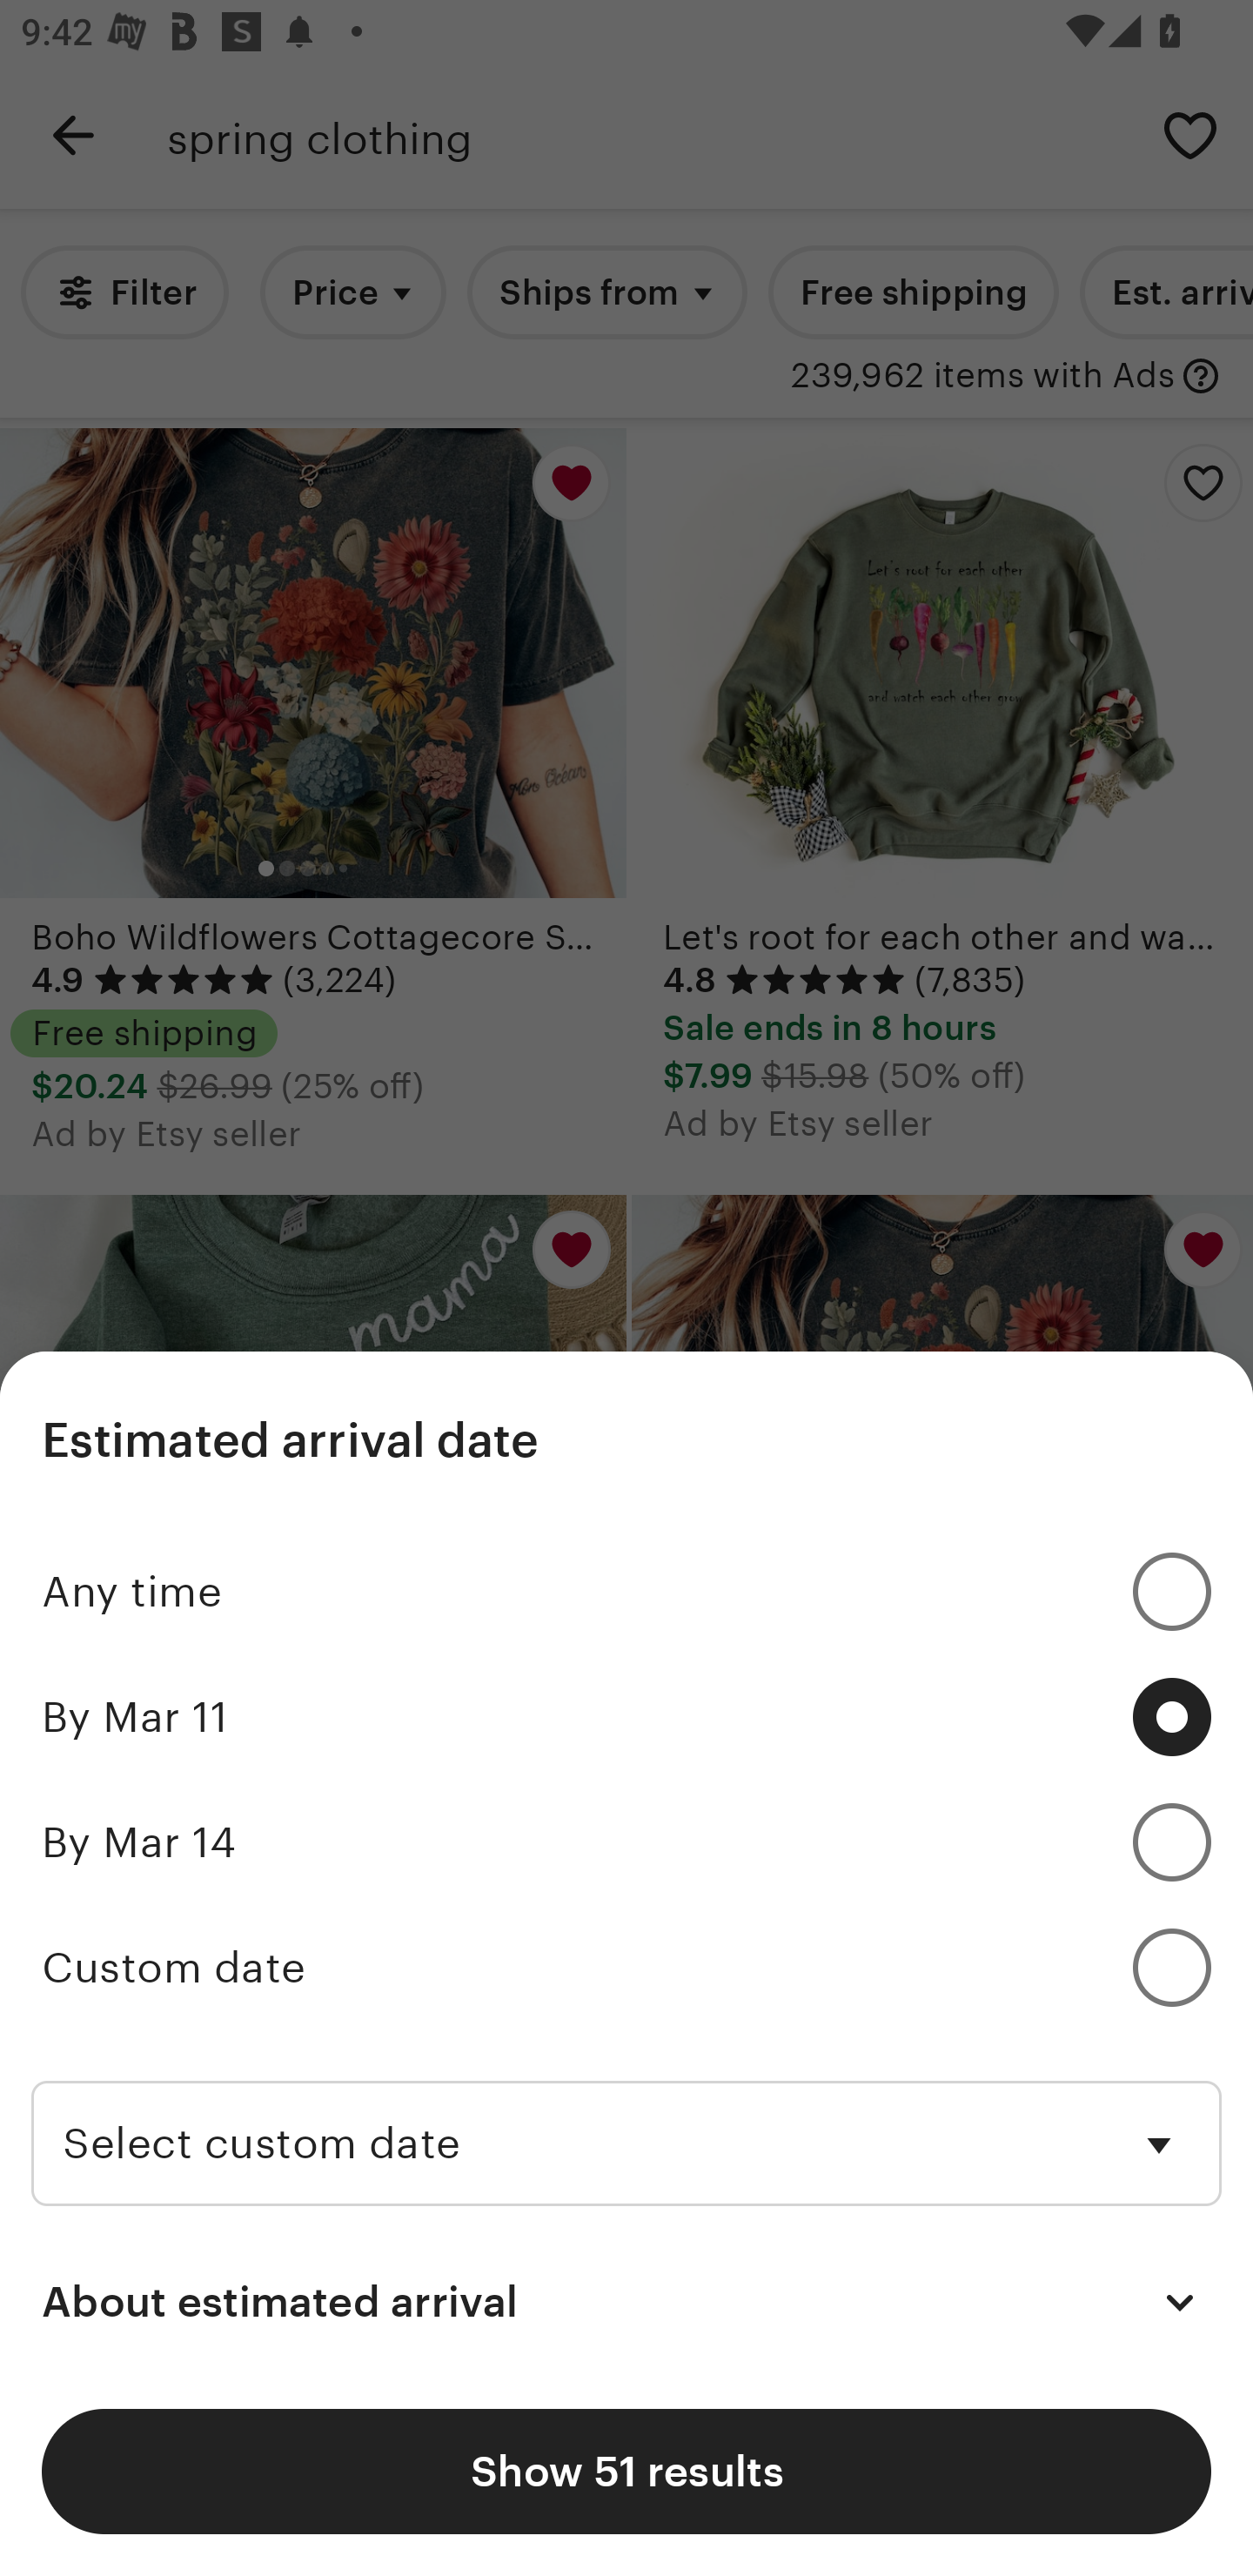 Image resolution: width=1253 pixels, height=2576 pixels. Describe the element at coordinates (626, 2472) in the screenshot. I see `Show 51 results` at that location.